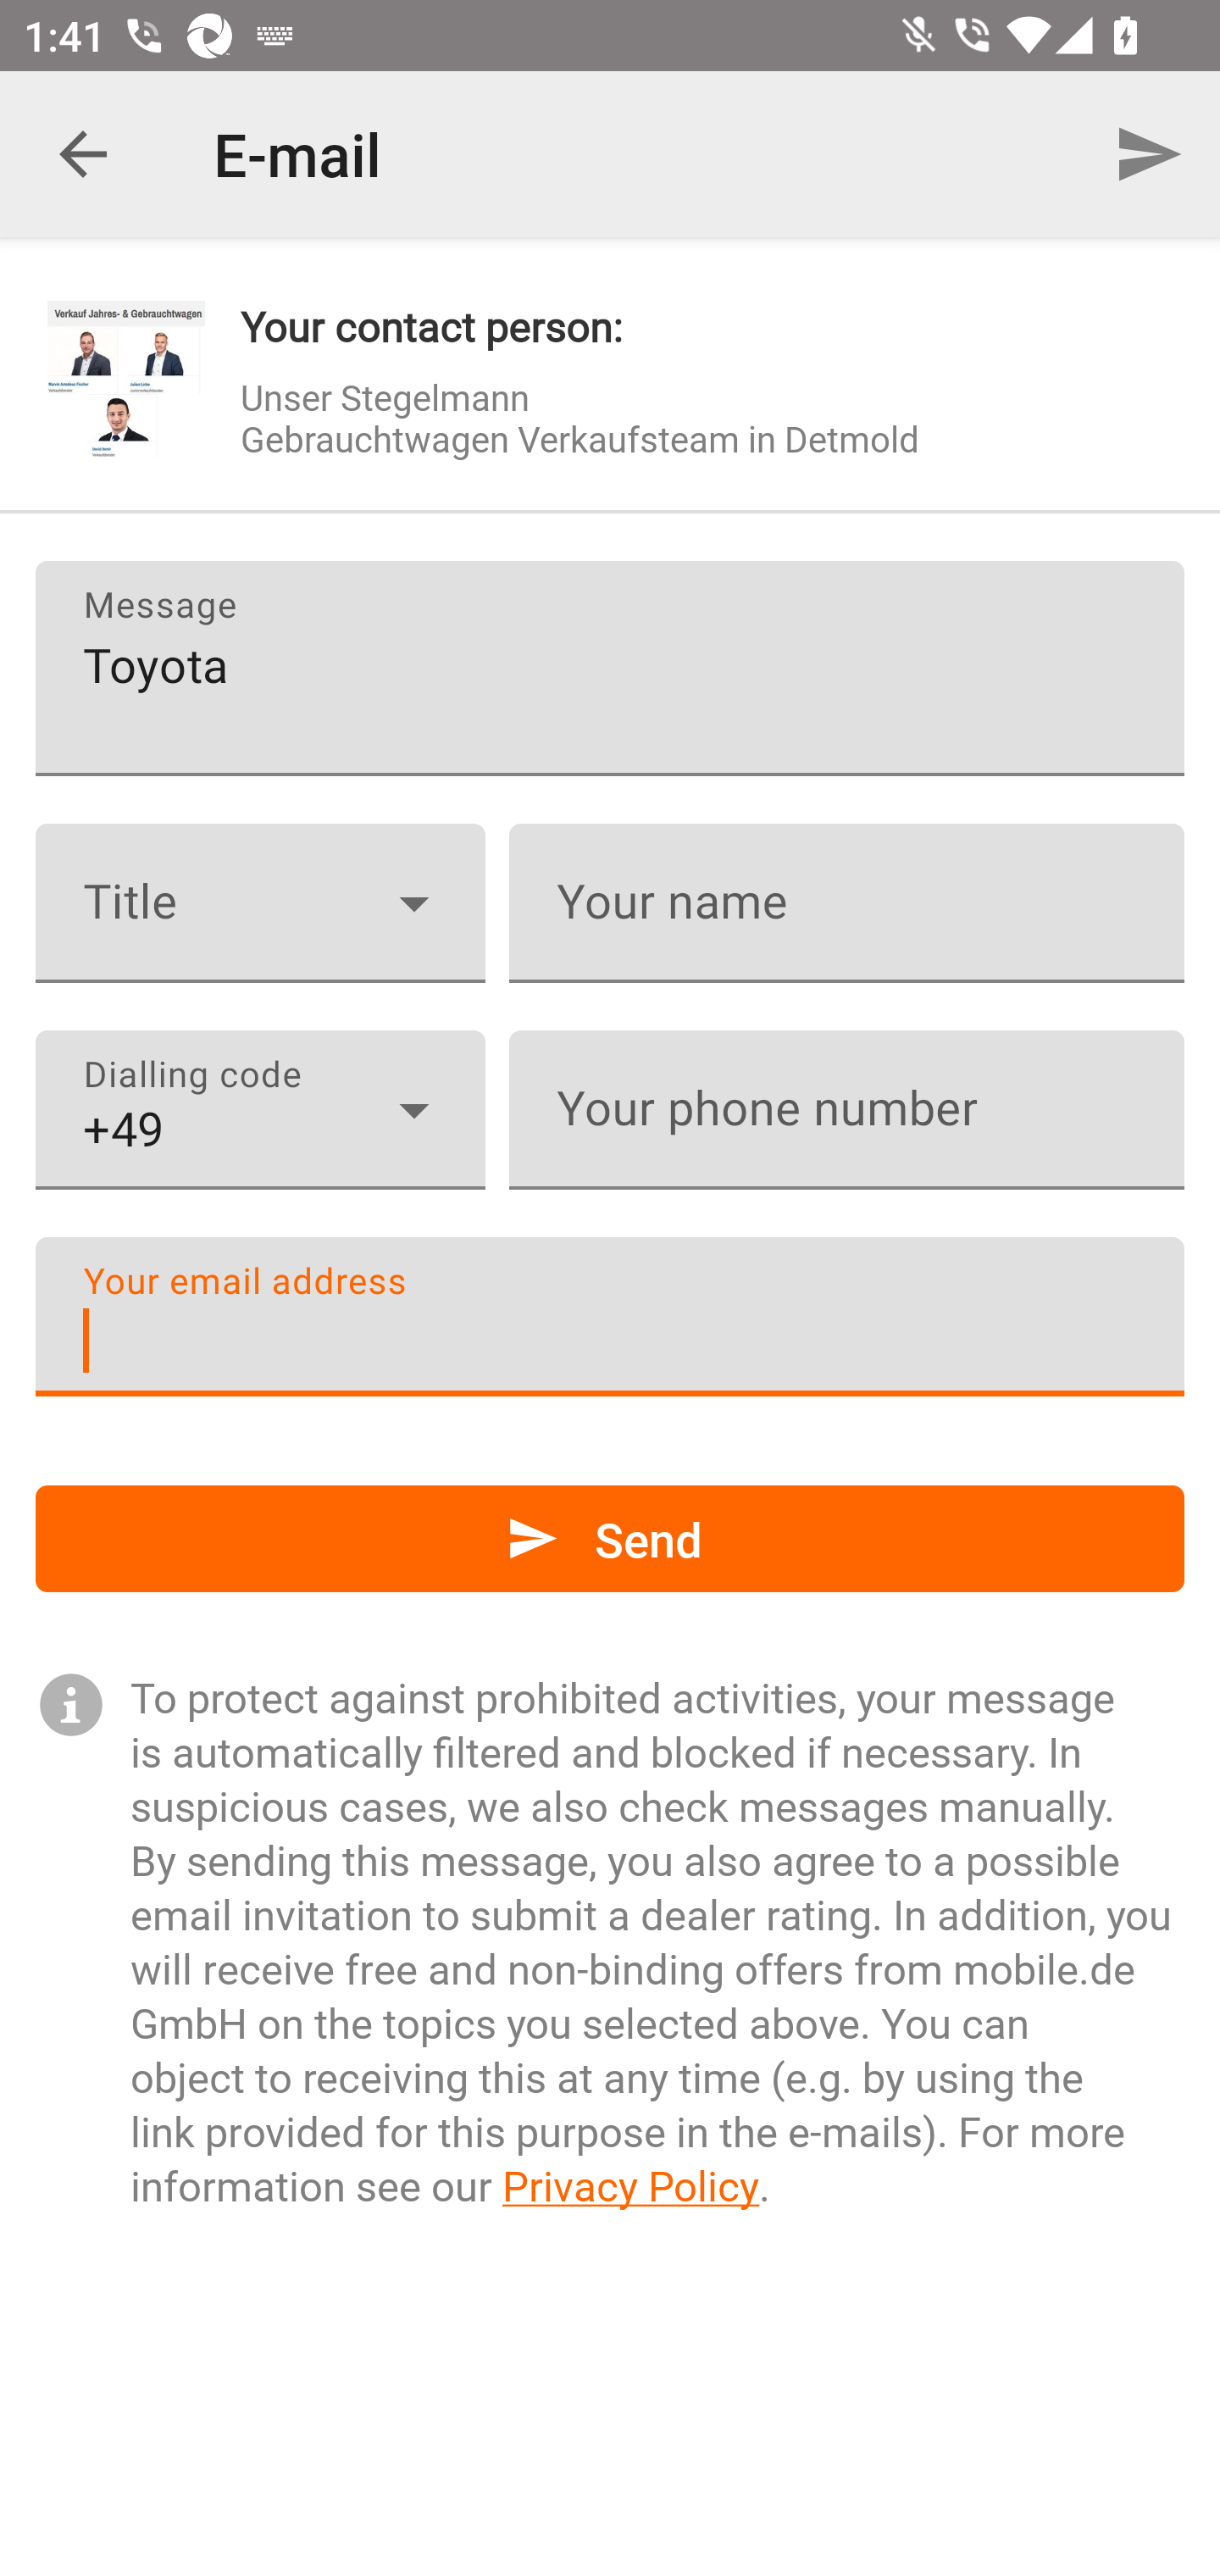  What do you see at coordinates (1149, 154) in the screenshot?
I see `Send` at bounding box center [1149, 154].